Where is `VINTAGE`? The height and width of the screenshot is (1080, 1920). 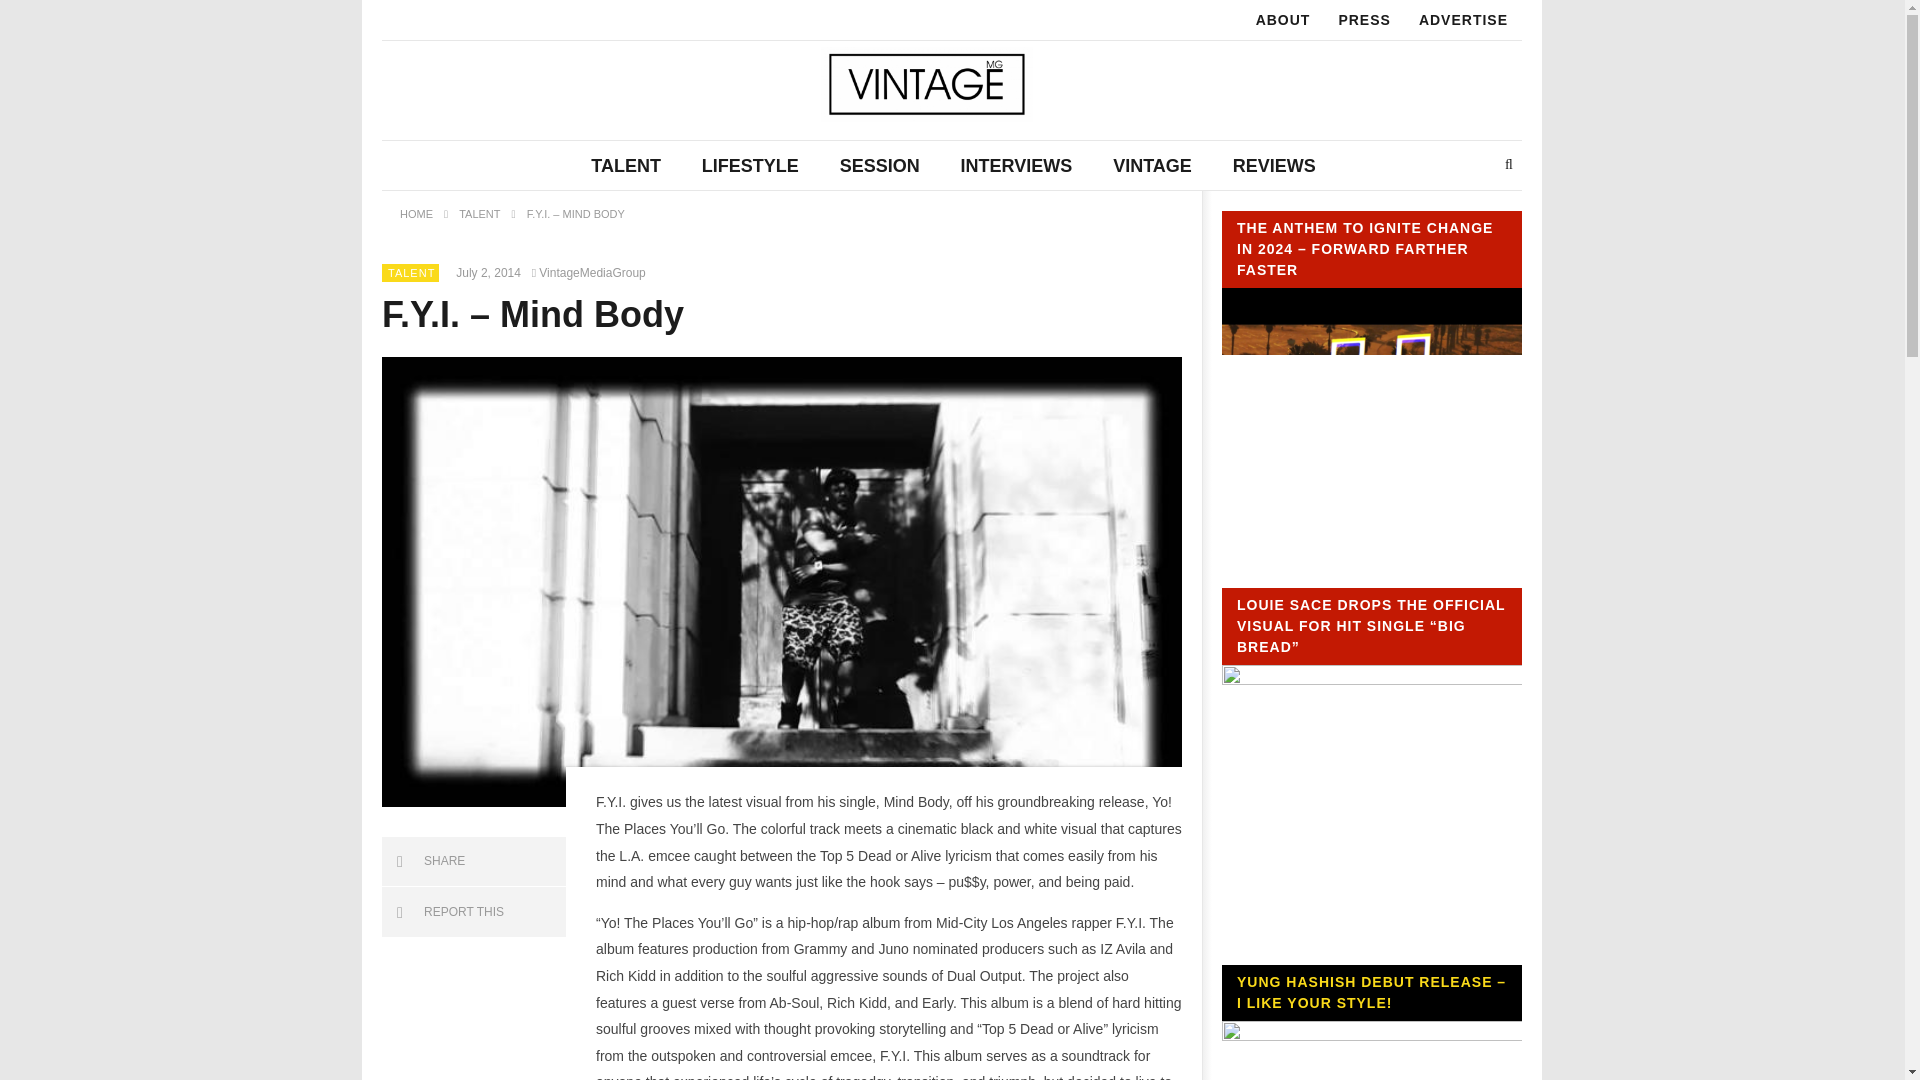 VINTAGE is located at coordinates (1152, 166).